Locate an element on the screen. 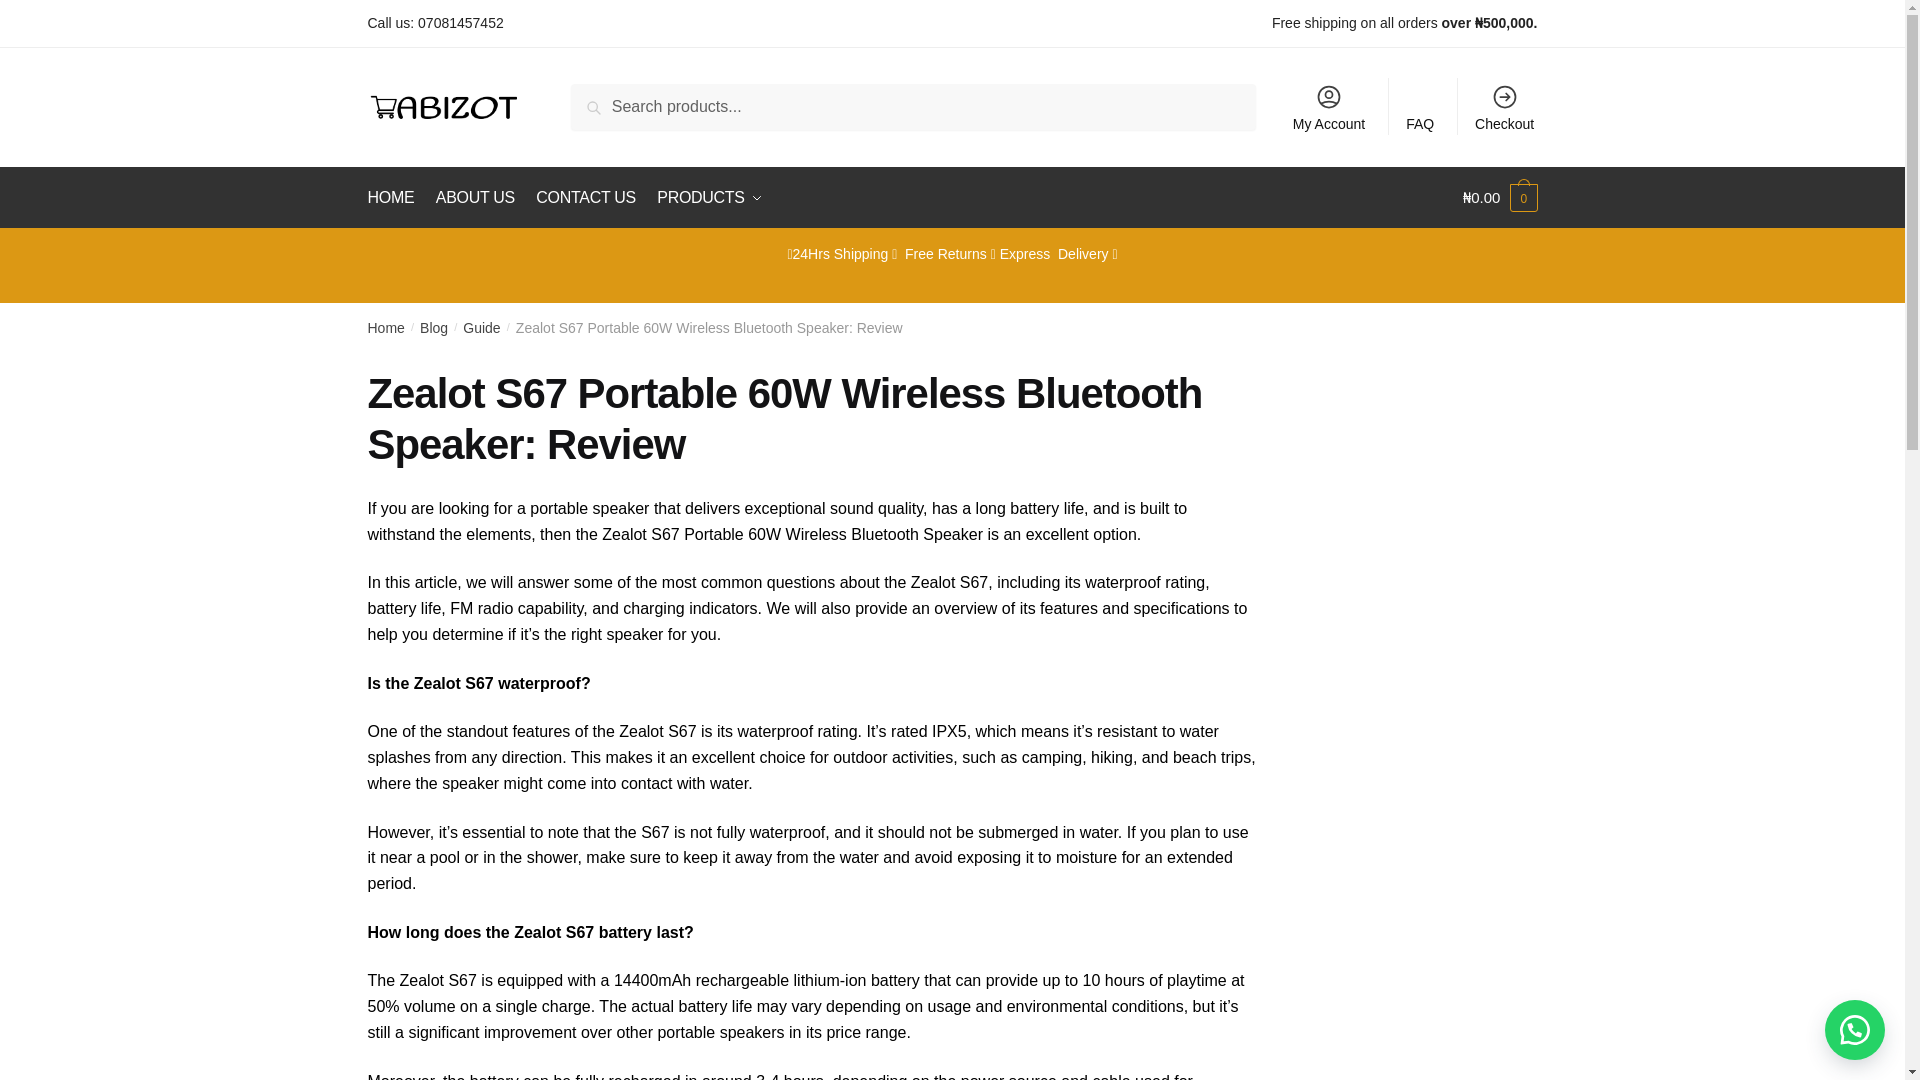 The image size is (1920, 1080). ABOUT US is located at coordinates (475, 198).